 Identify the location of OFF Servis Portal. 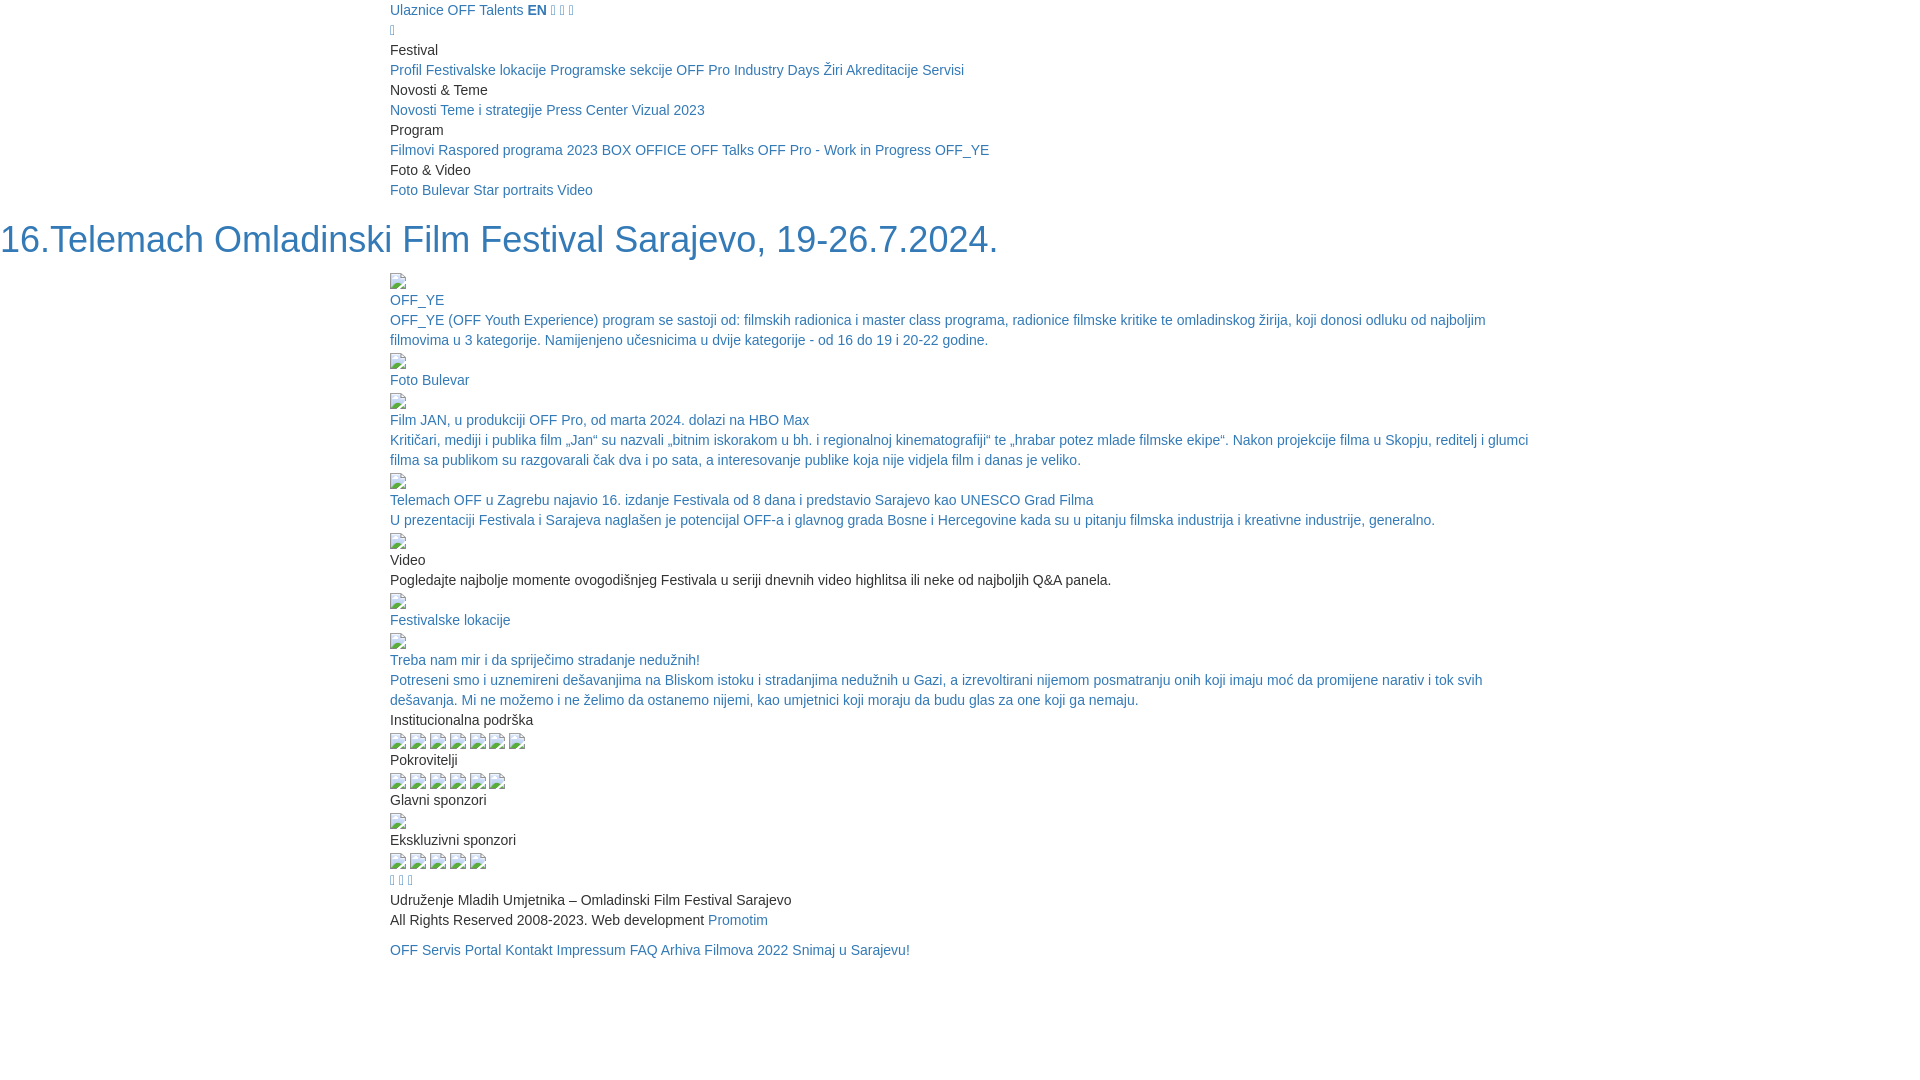
(447, 950).